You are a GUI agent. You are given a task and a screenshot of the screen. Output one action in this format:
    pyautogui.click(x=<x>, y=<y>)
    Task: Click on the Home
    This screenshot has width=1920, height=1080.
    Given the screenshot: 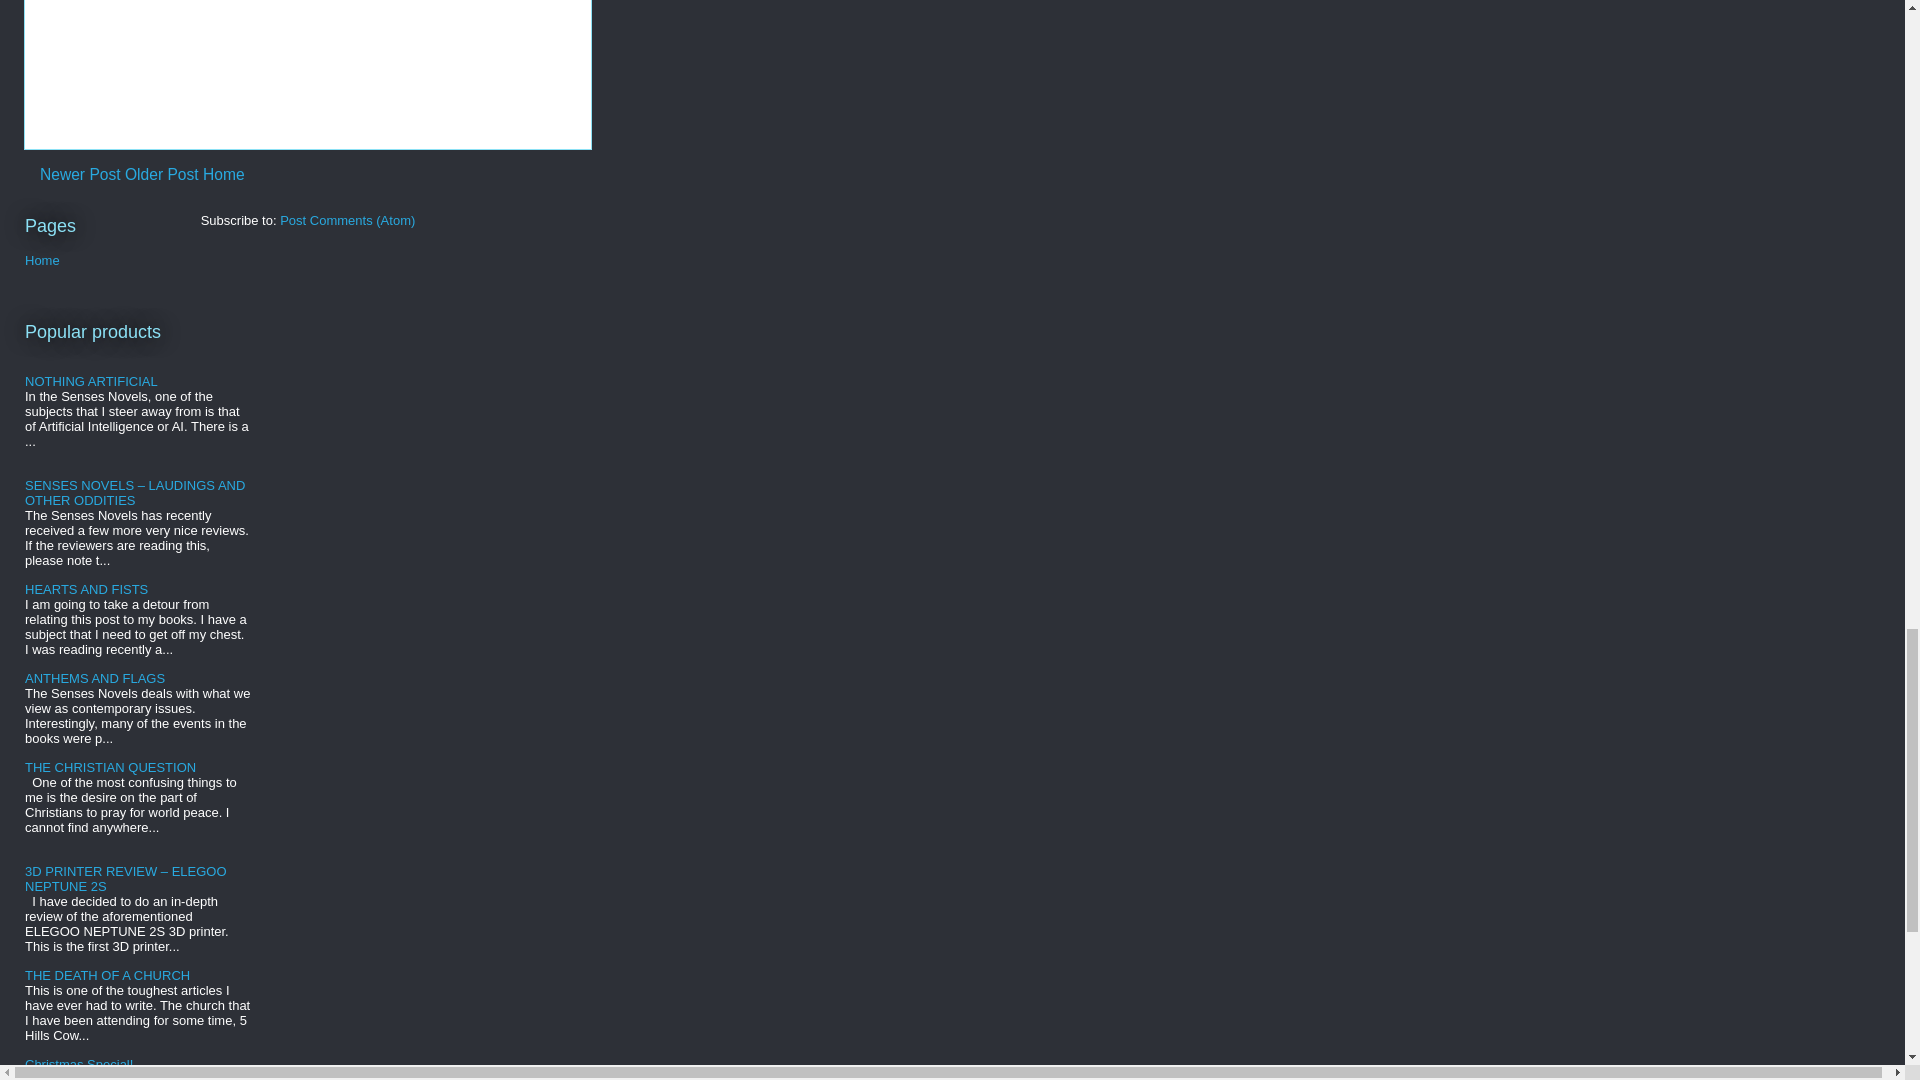 What is the action you would take?
    pyautogui.click(x=42, y=260)
    